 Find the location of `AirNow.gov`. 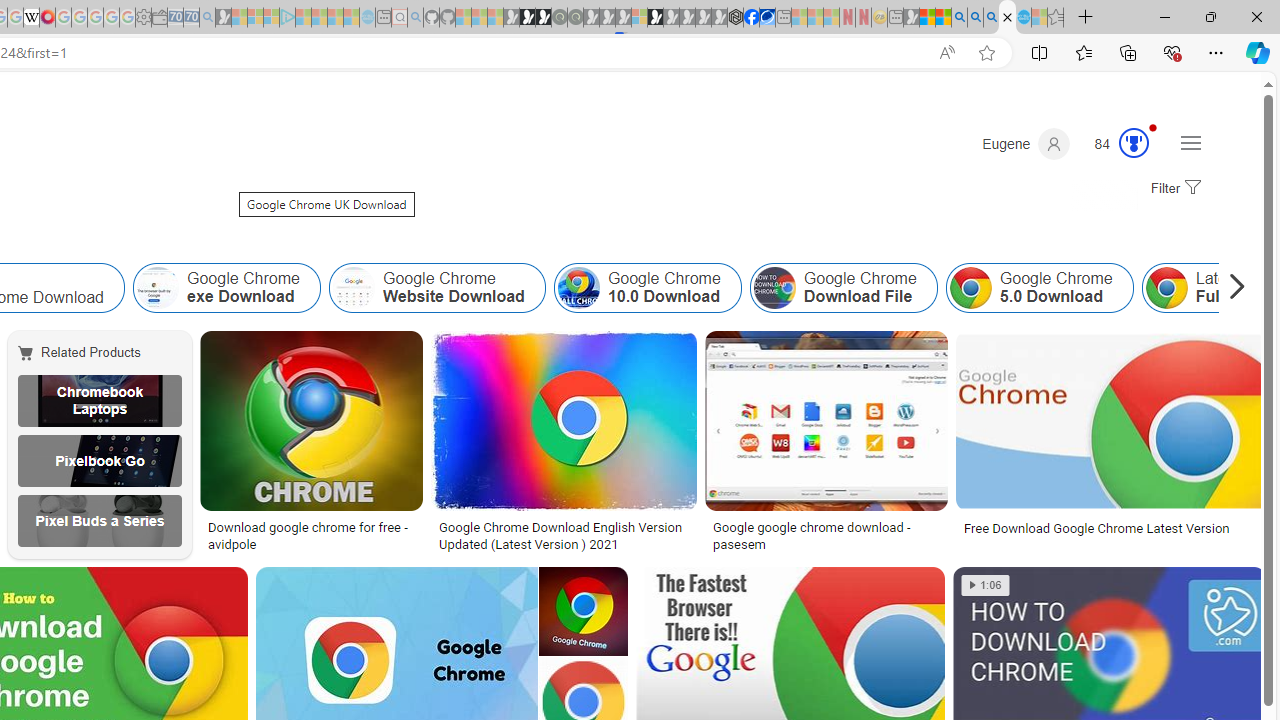

AirNow.gov is located at coordinates (767, 18).